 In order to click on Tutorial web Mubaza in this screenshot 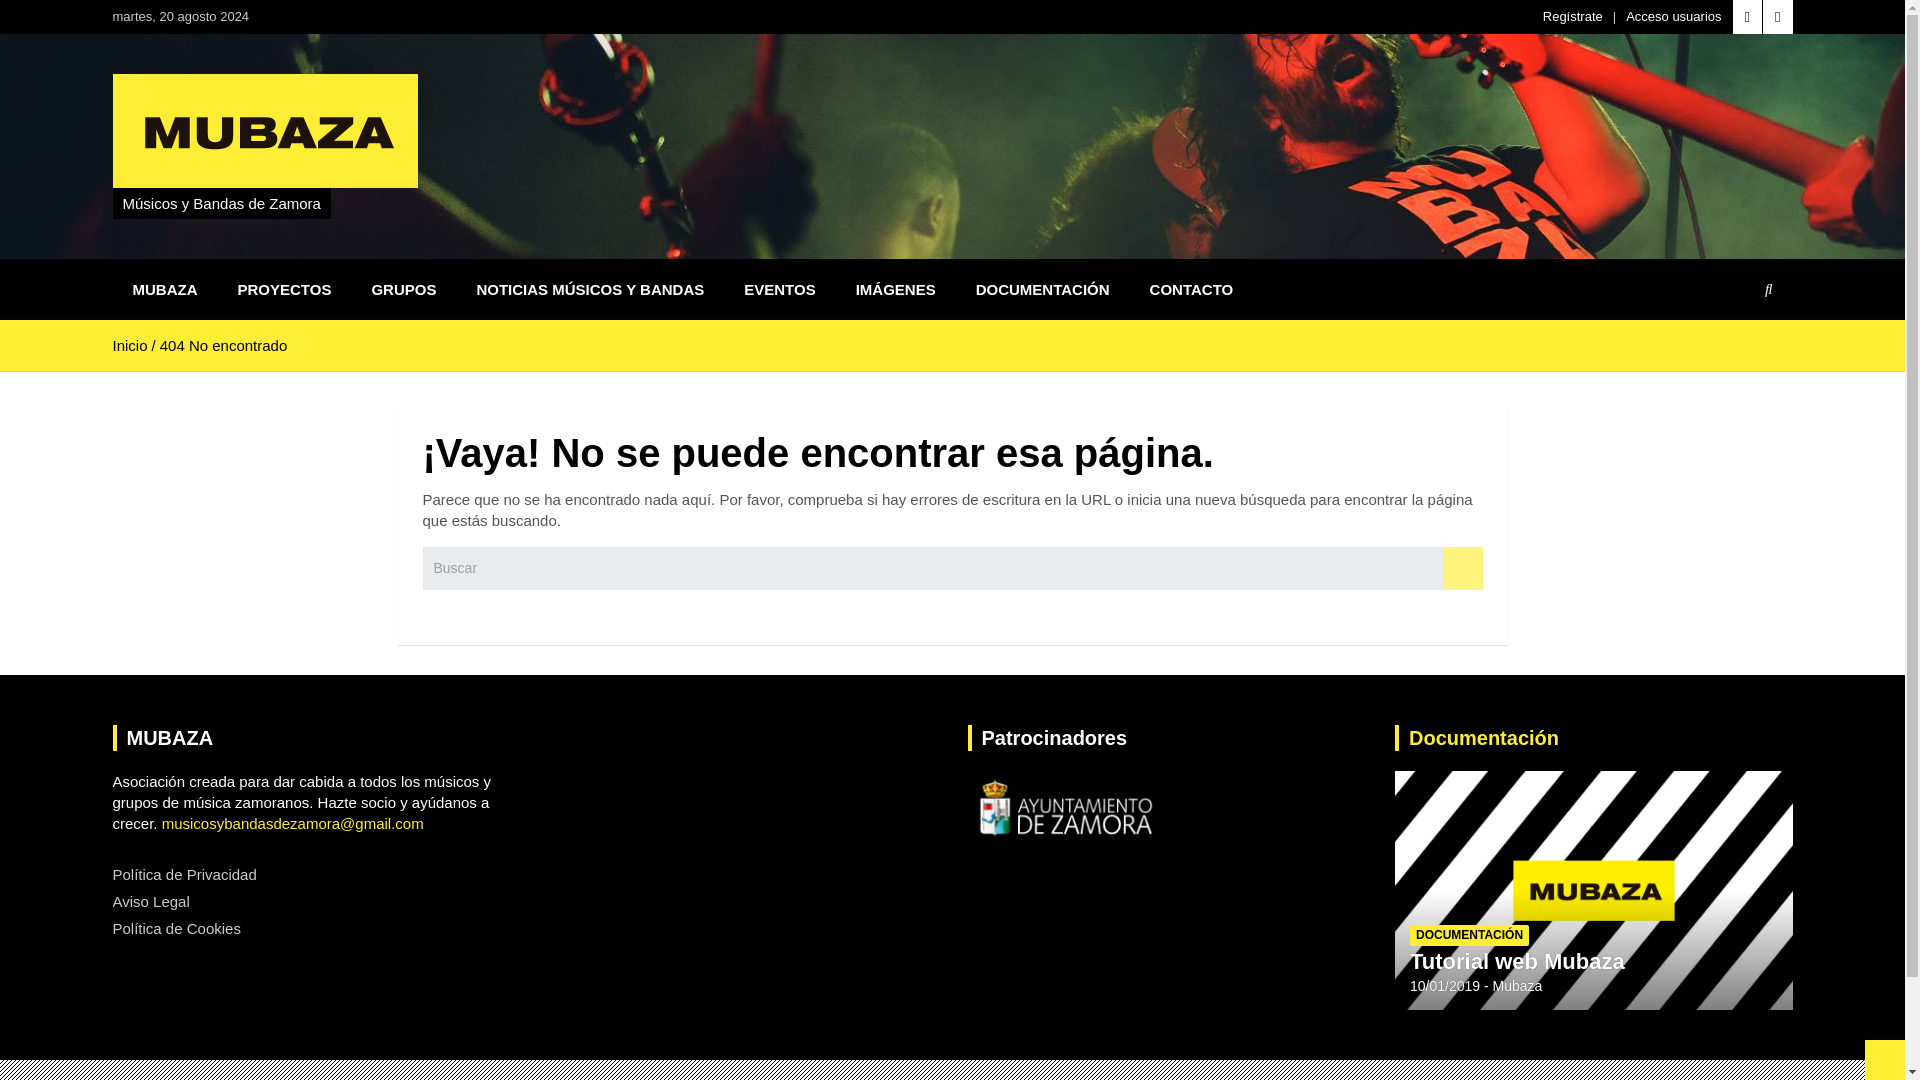, I will do `click(1516, 962)`.